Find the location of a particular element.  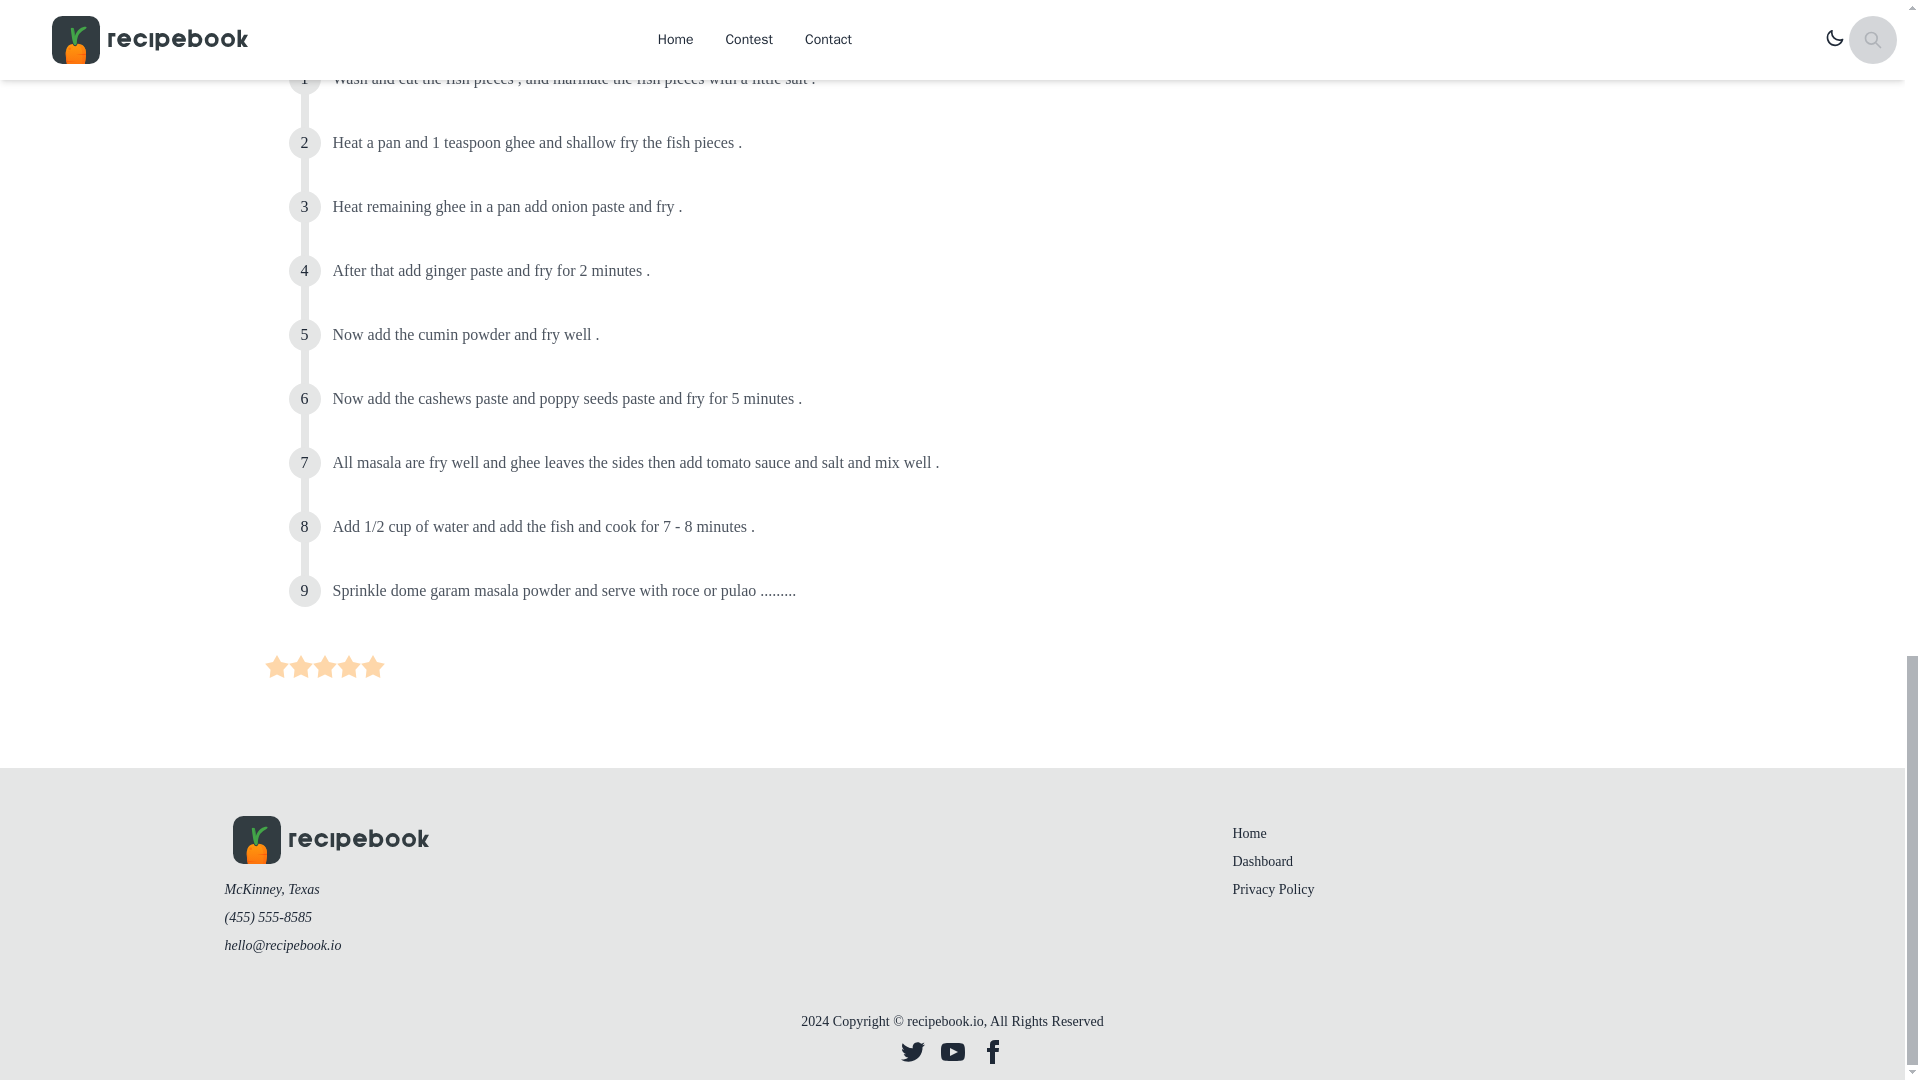

on is located at coordinates (348, 666).